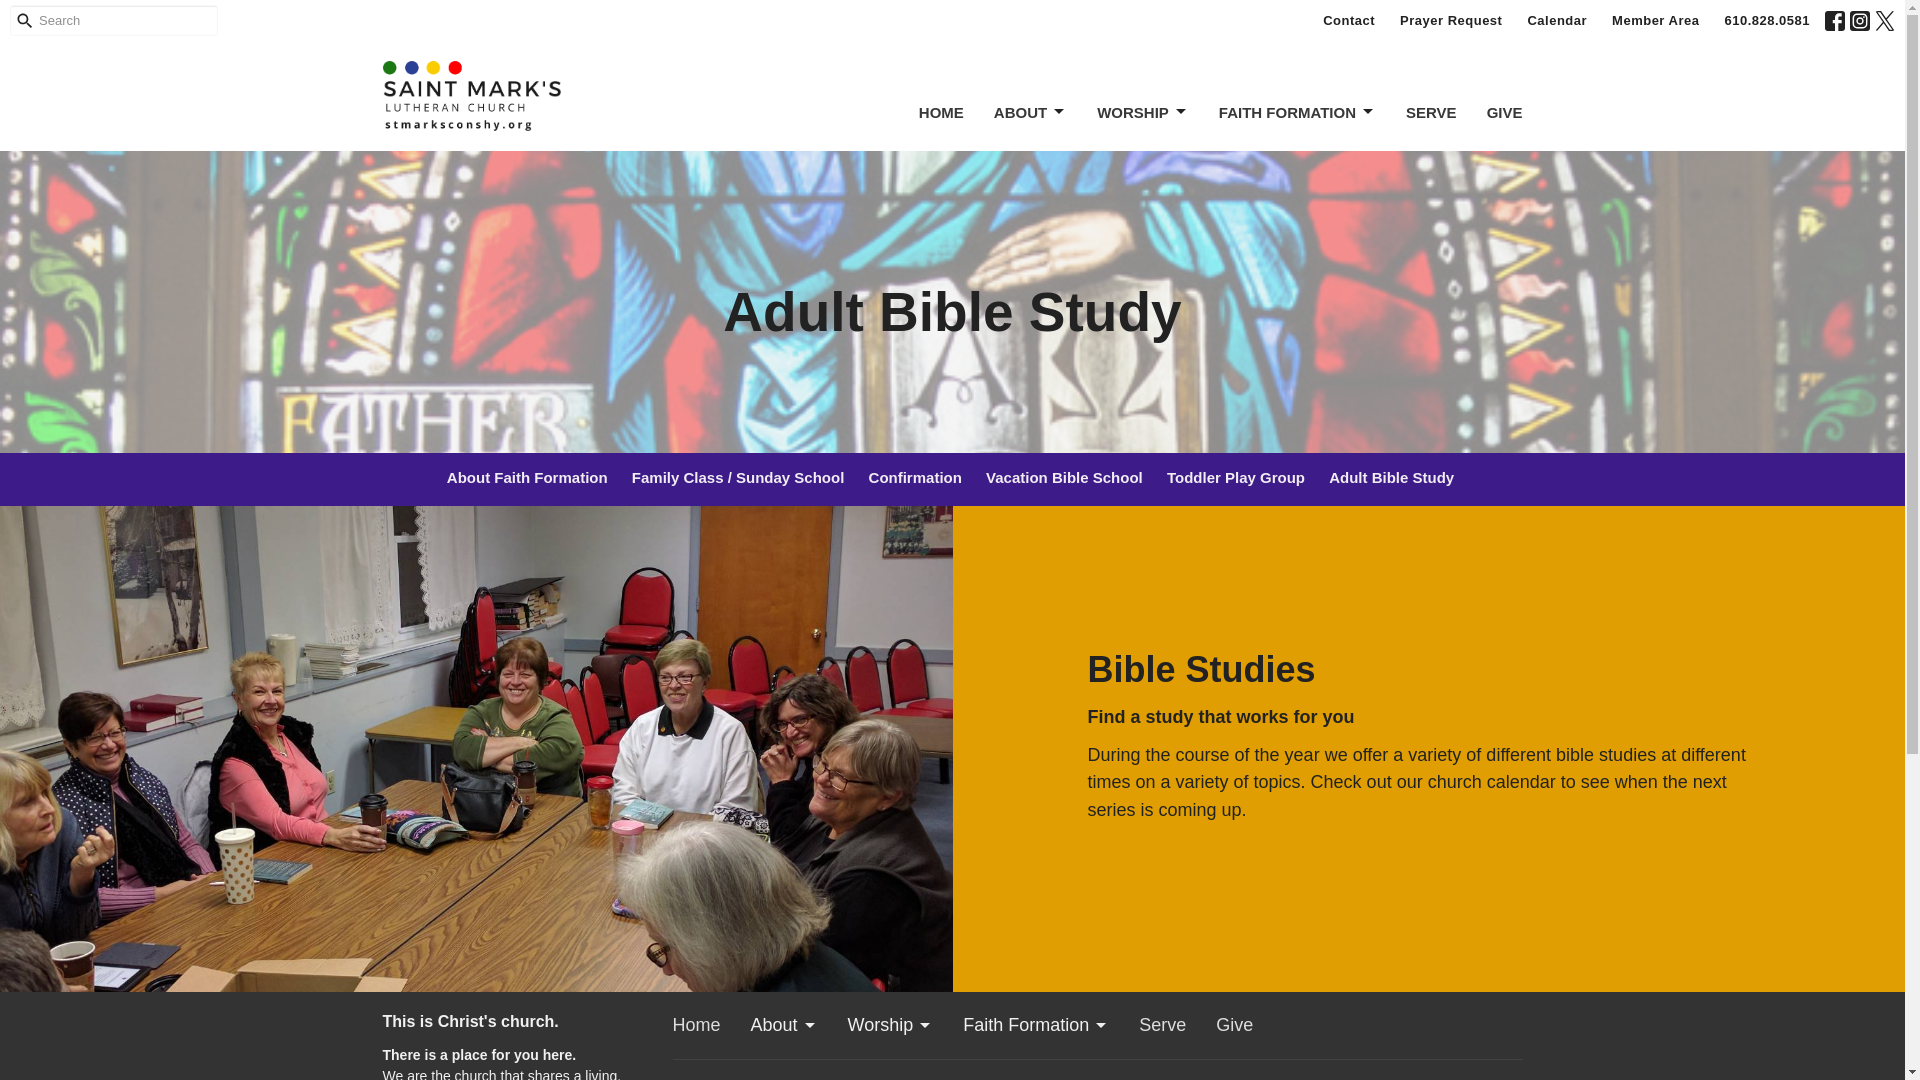 The height and width of the screenshot is (1080, 1920). Describe the element at coordinates (1348, 20) in the screenshot. I see `Contact` at that location.